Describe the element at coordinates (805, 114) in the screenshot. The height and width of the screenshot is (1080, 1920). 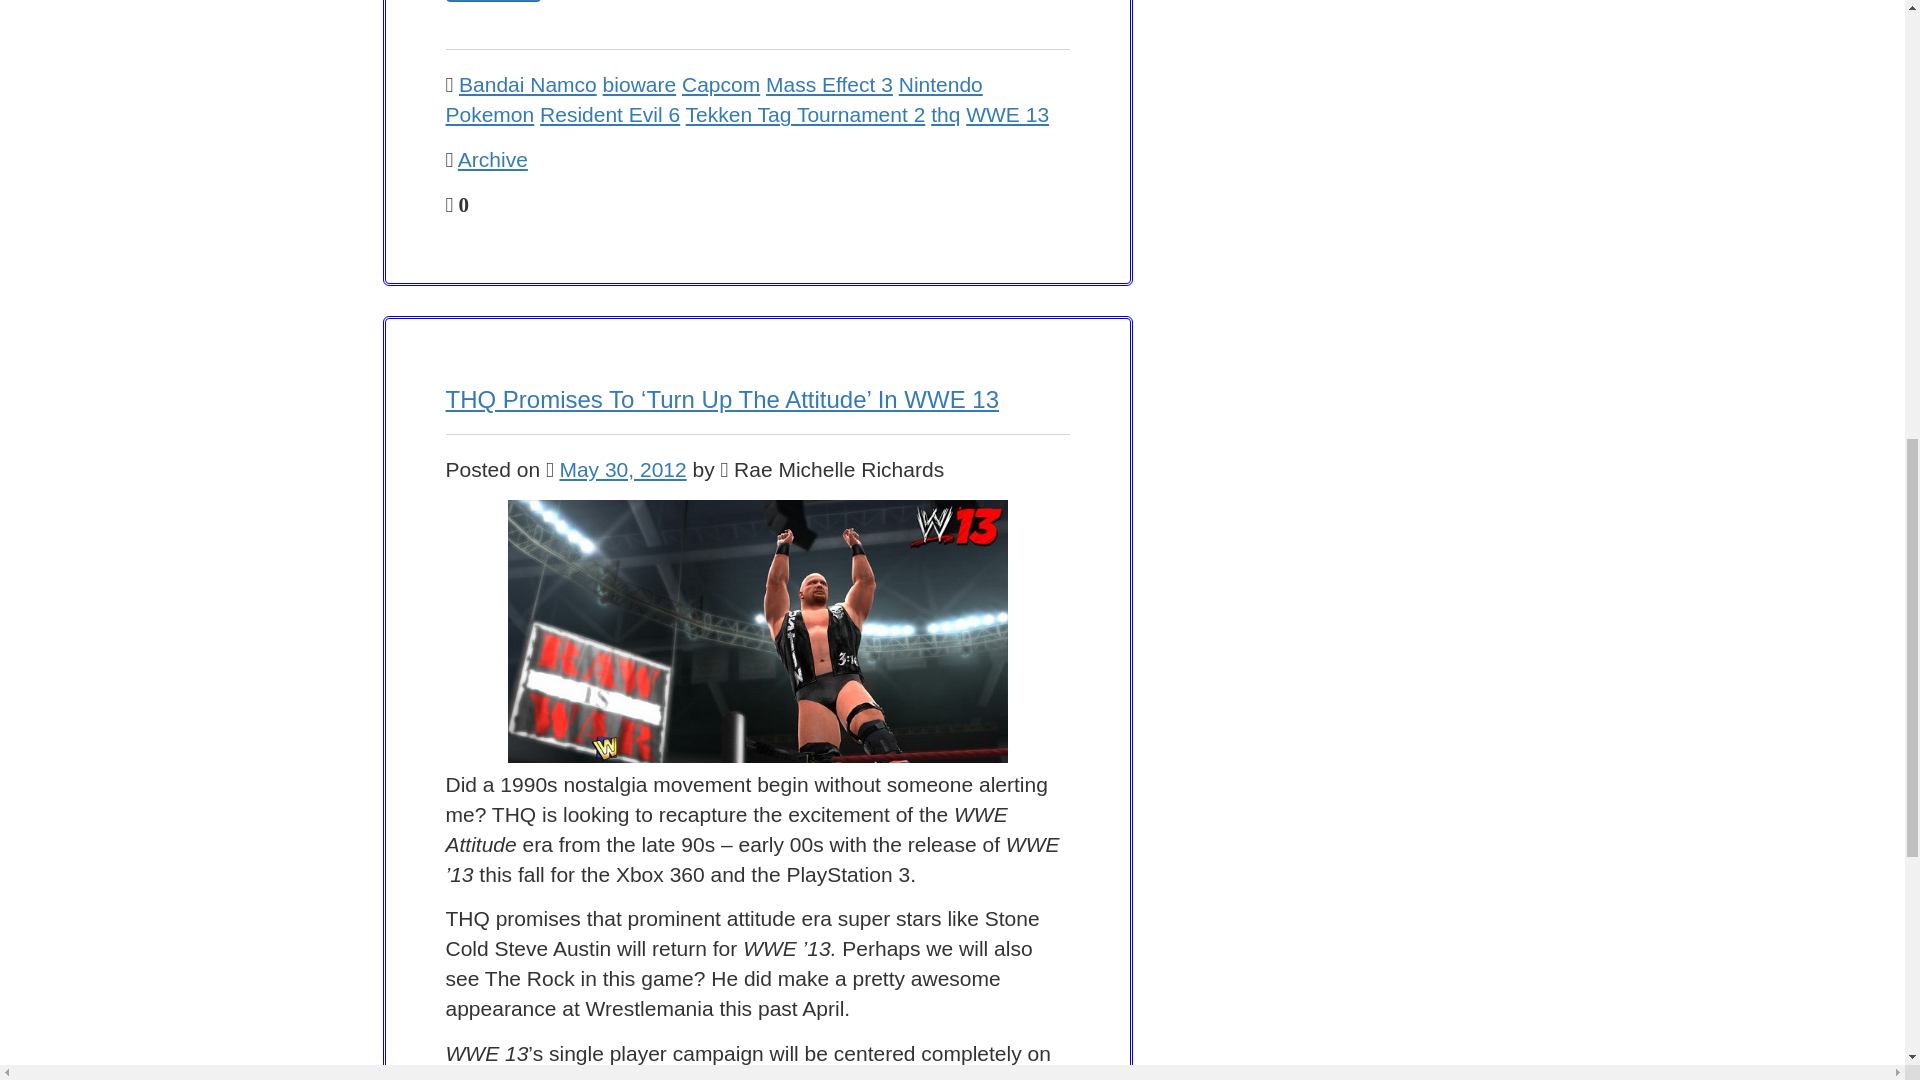
I see `Tekken Tag Tournament 2` at that location.